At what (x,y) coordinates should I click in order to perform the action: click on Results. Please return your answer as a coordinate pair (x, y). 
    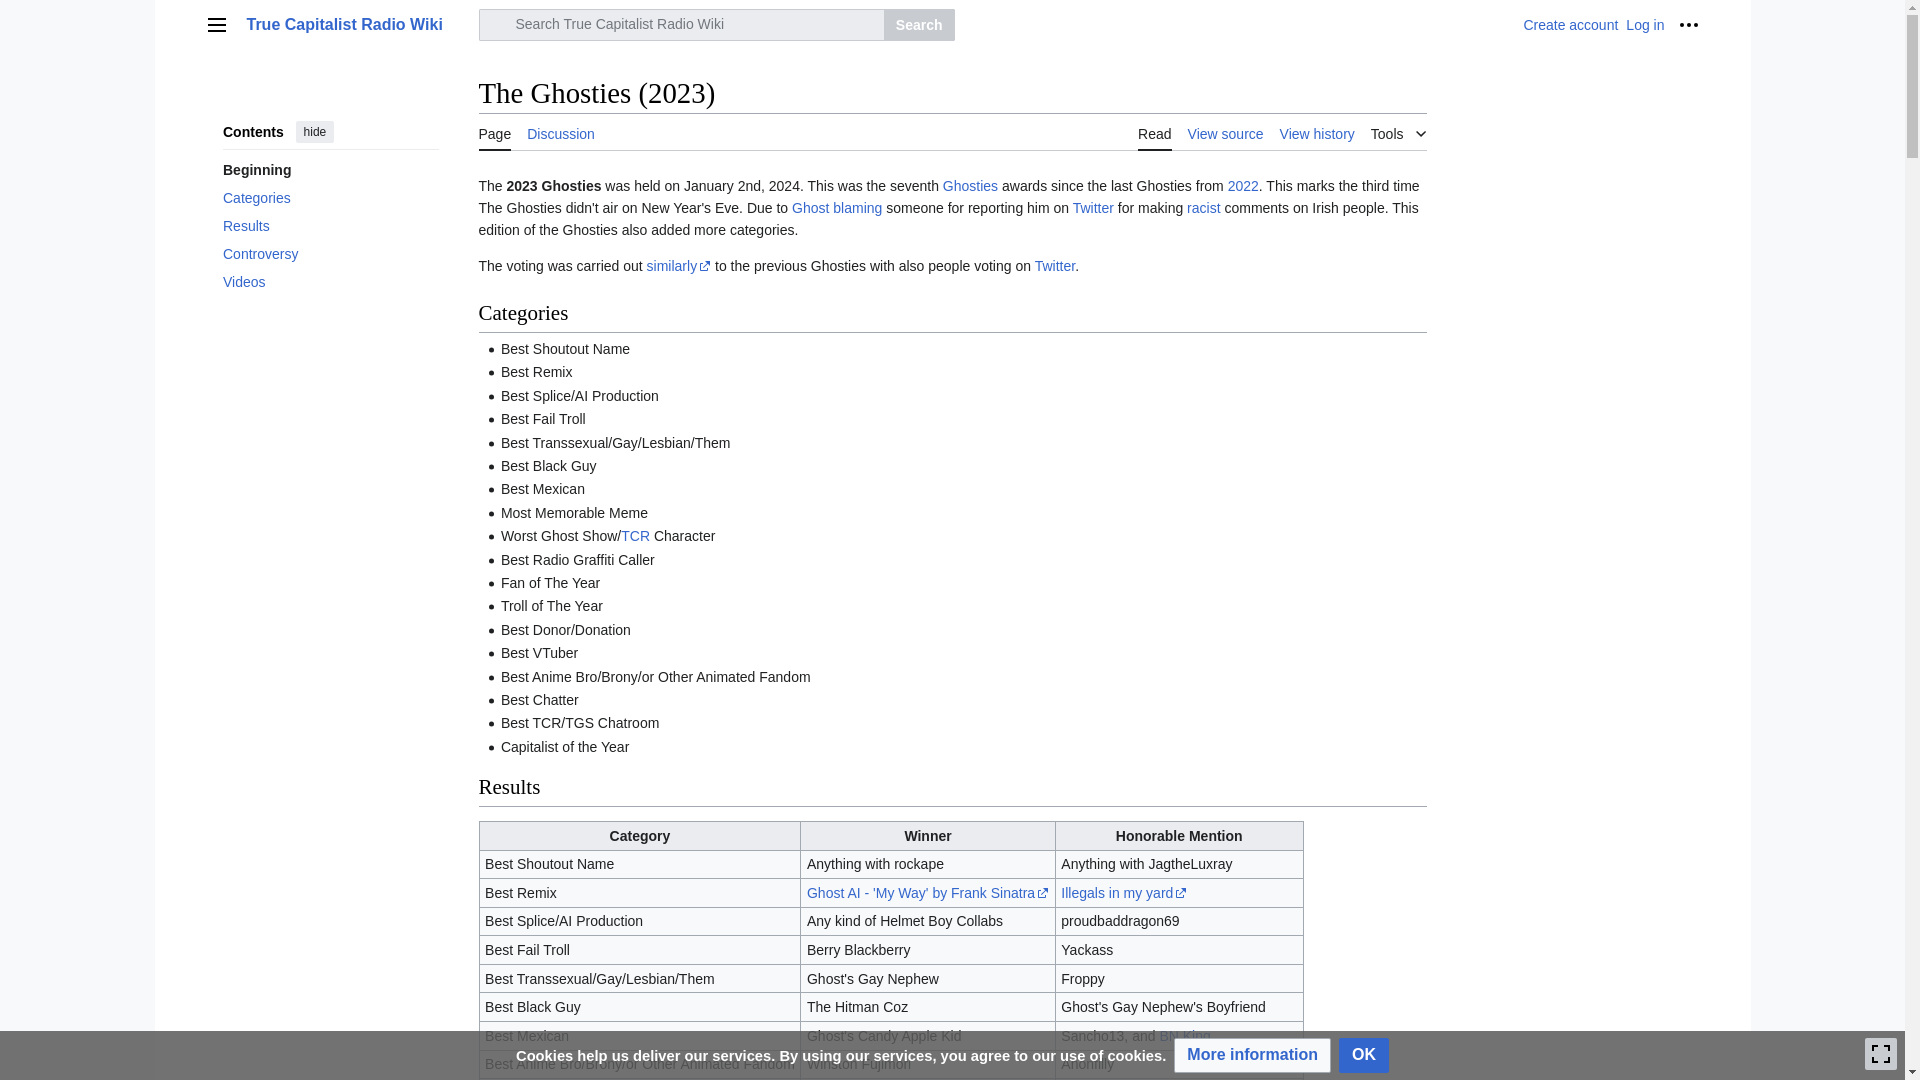
    Looking at the image, I should click on (330, 225).